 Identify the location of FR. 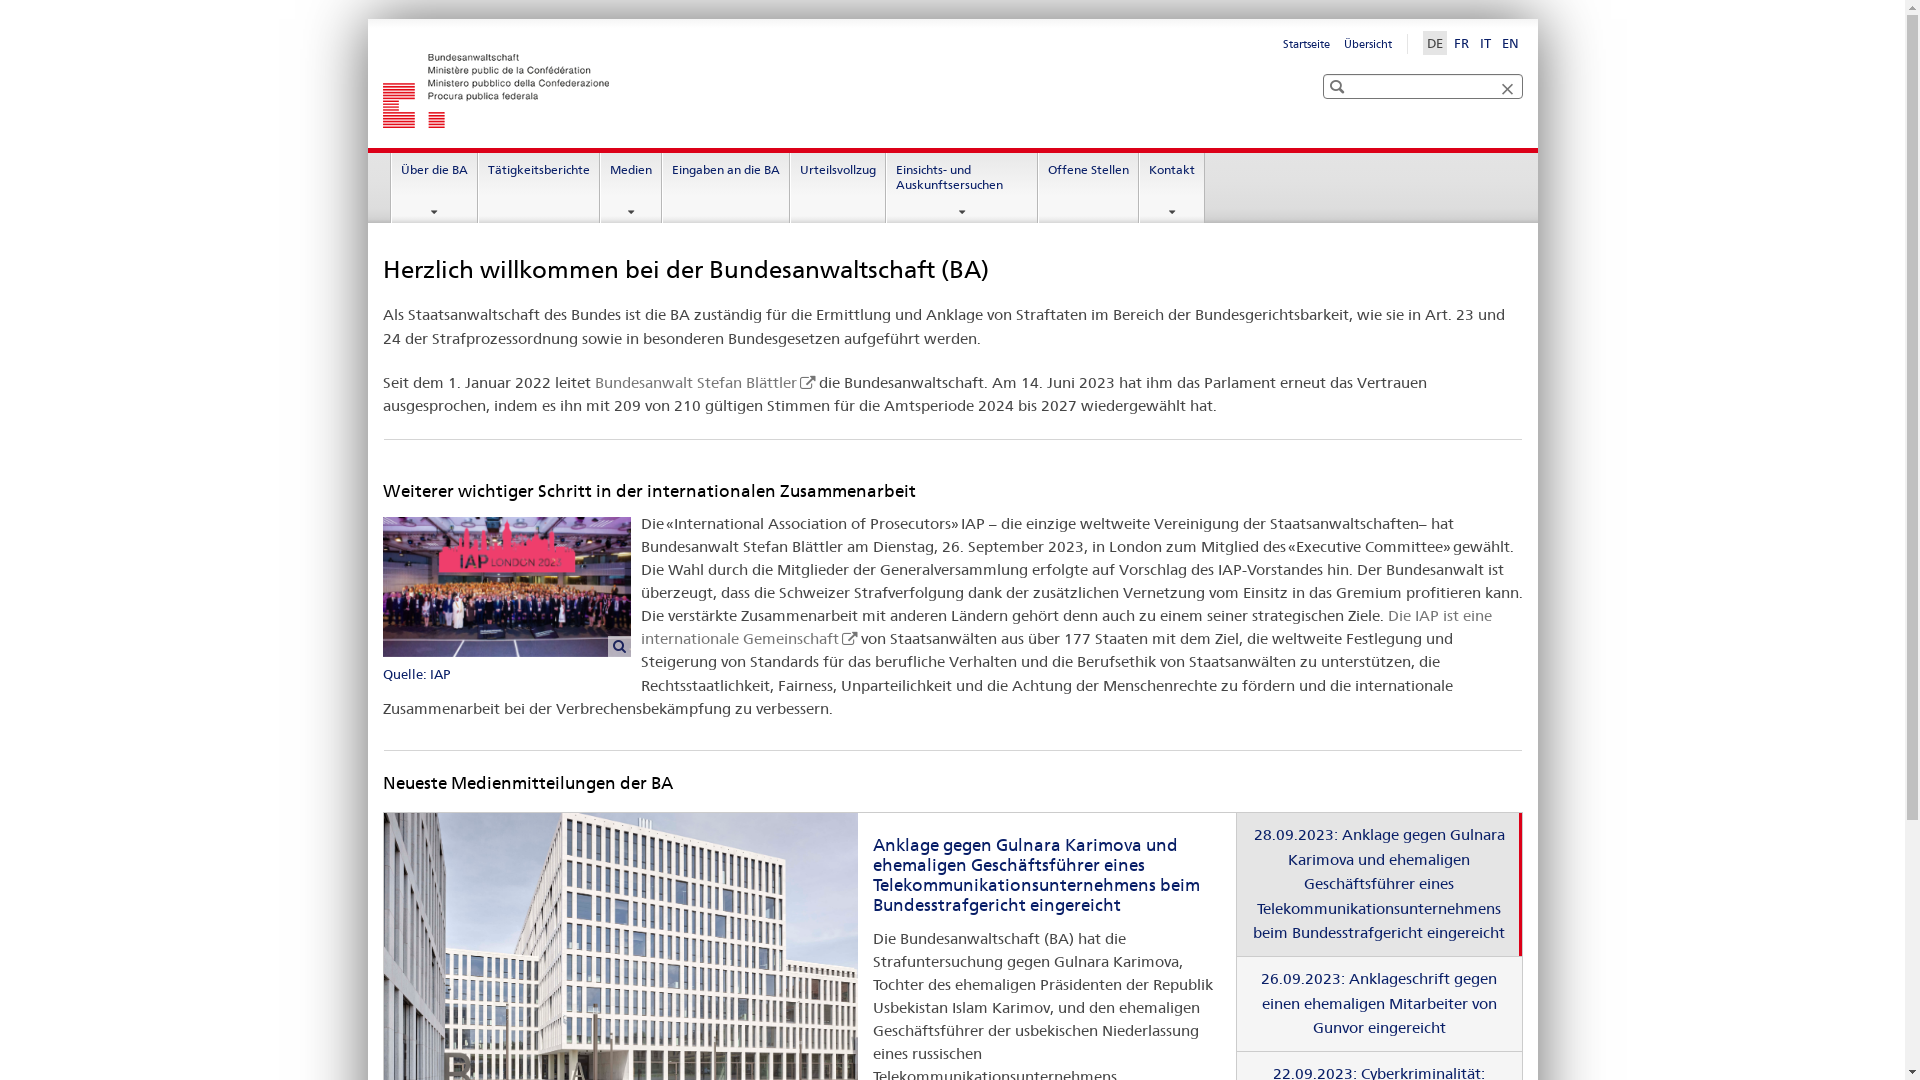
(1462, 43).